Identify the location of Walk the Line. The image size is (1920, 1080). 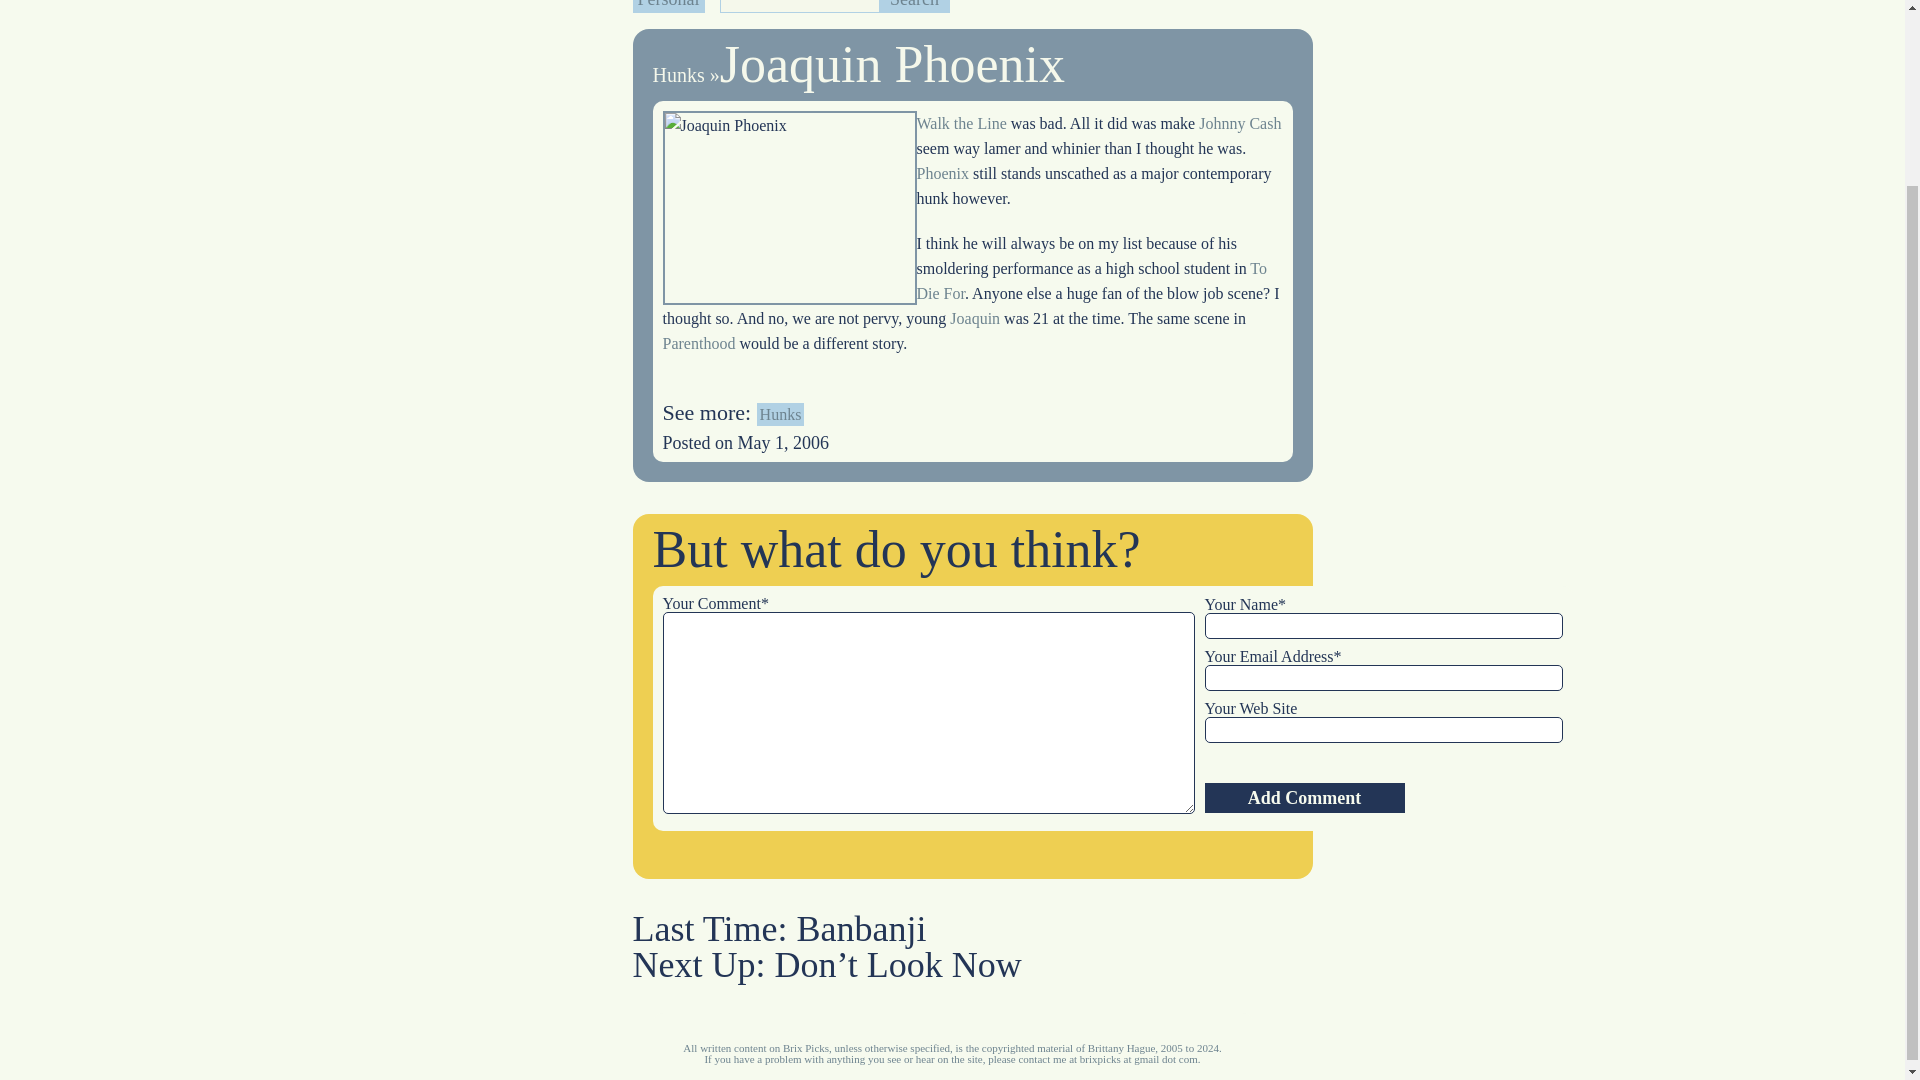
(960, 122).